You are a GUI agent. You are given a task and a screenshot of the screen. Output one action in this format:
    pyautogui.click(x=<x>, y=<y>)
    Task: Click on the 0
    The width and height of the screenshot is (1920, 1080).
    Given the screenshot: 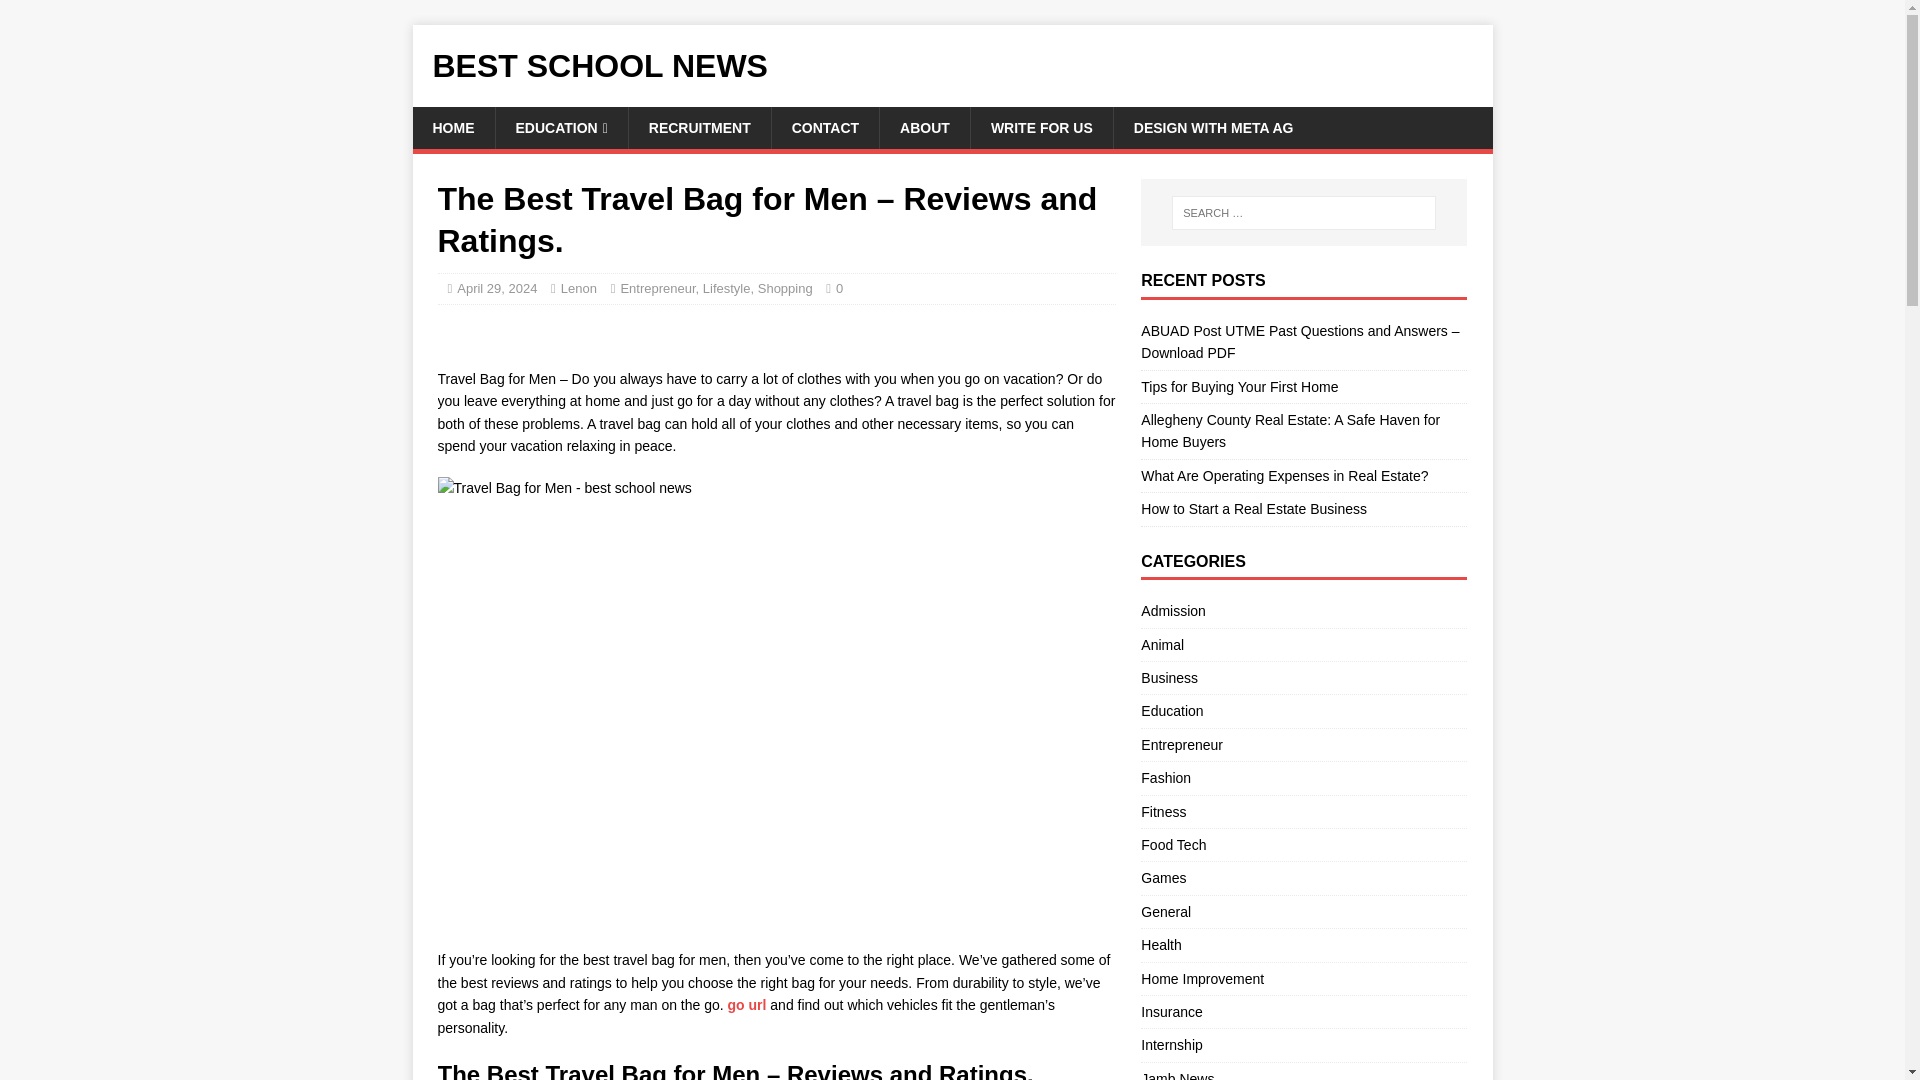 What is the action you would take?
    pyautogui.click(x=838, y=288)
    